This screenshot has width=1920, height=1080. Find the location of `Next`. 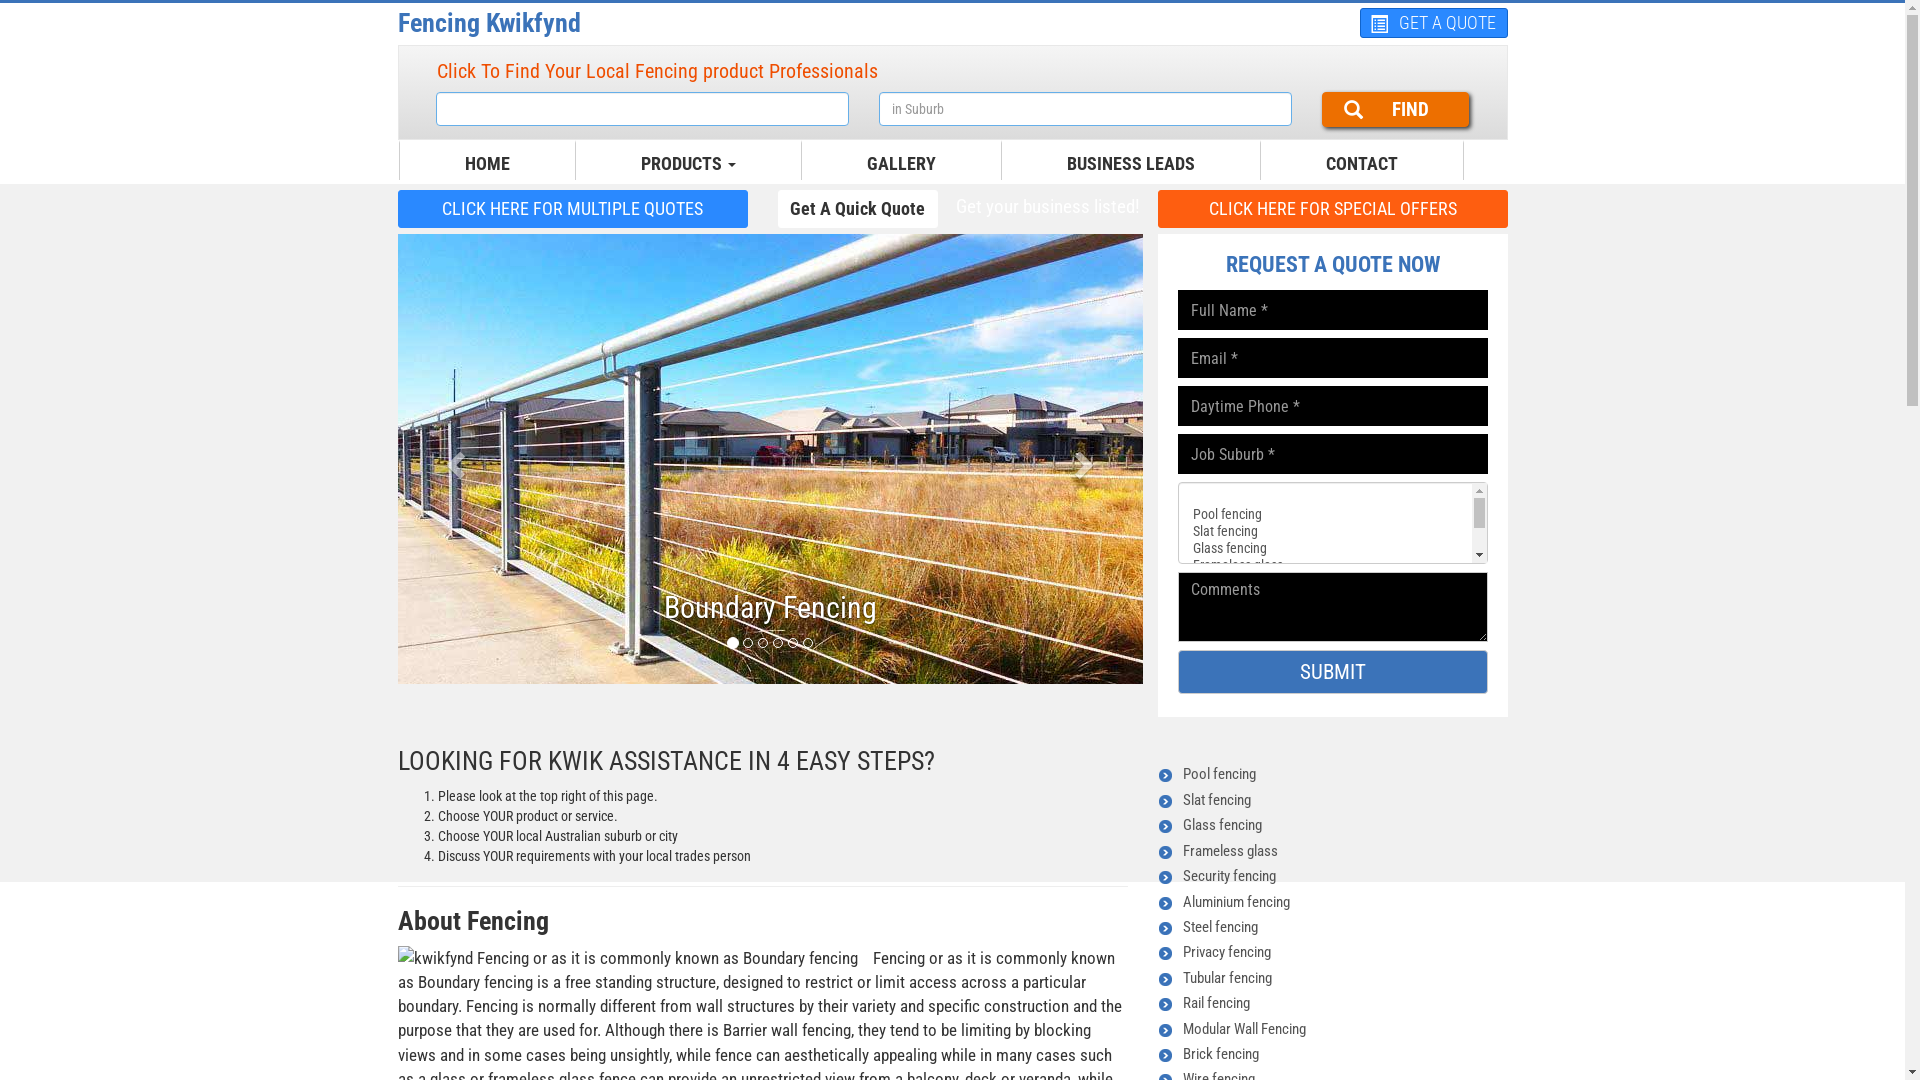

Next is located at coordinates (1087, 459).